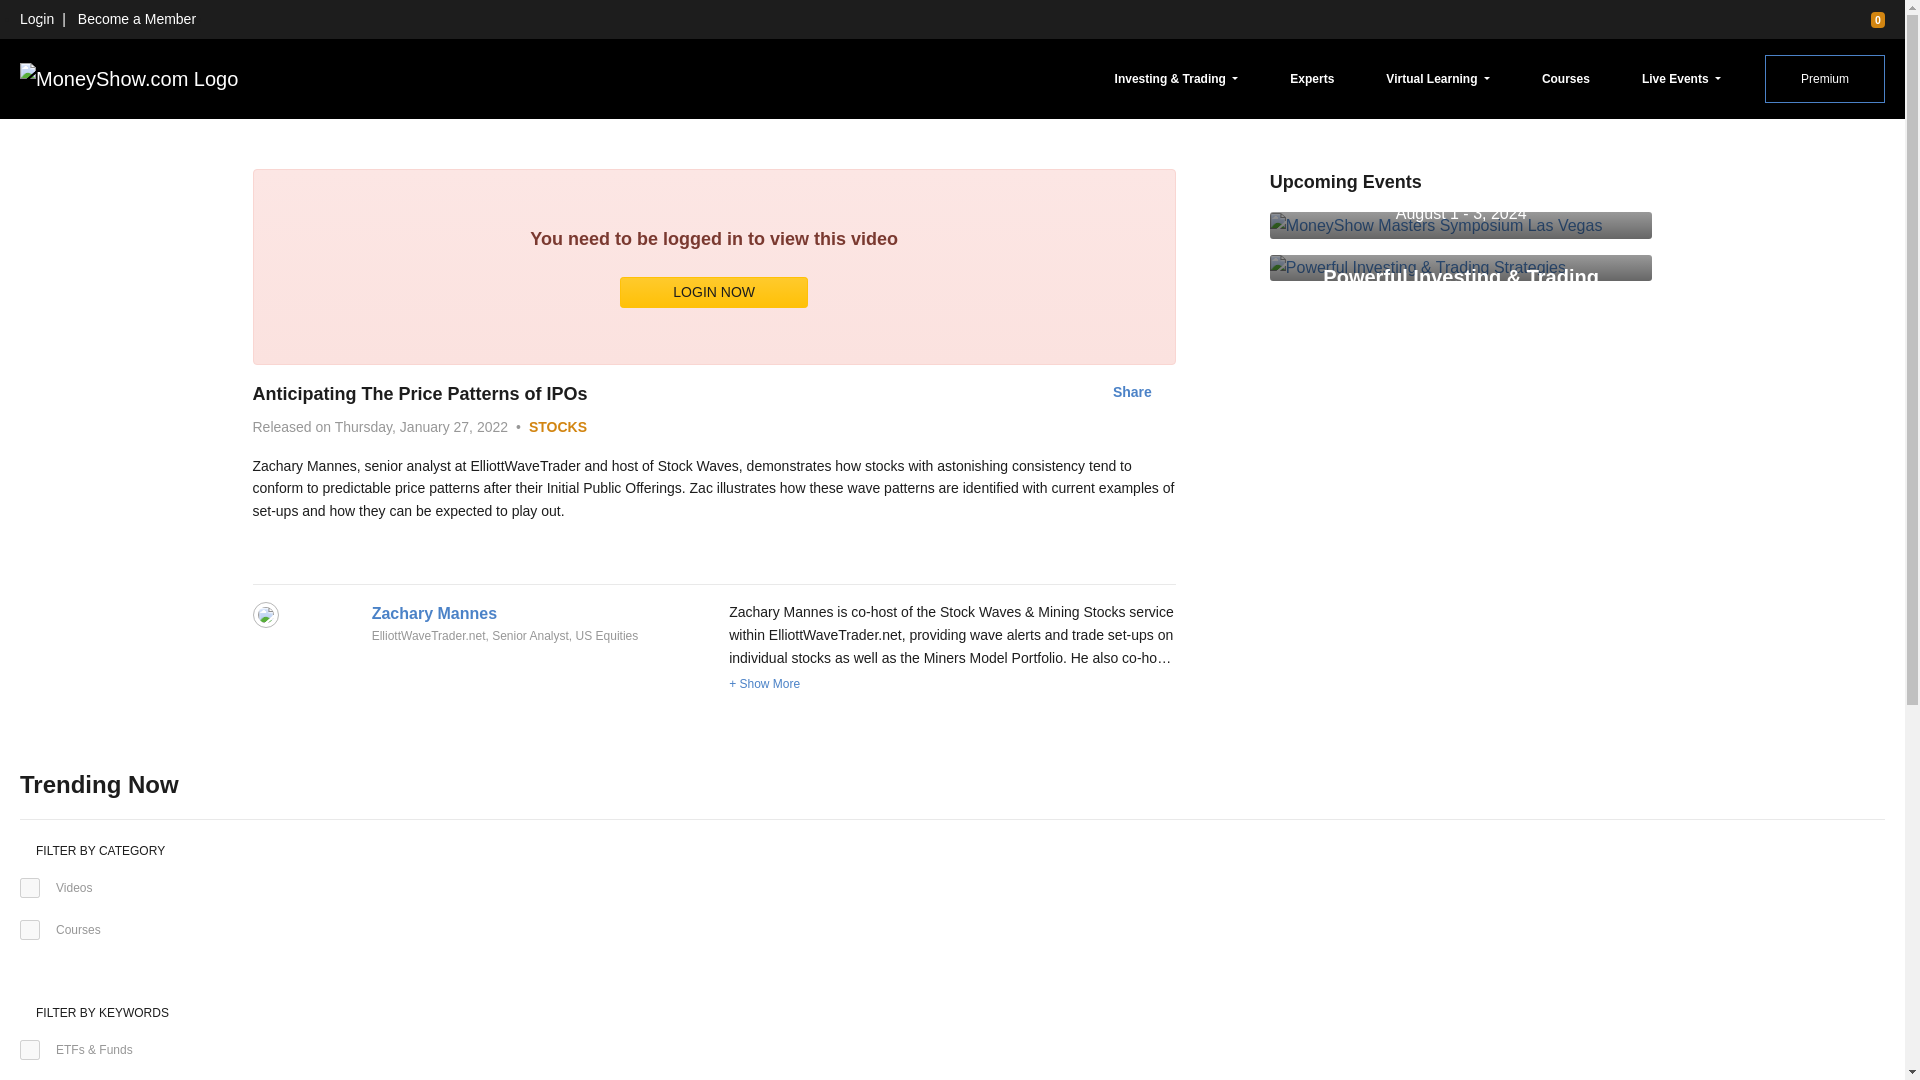  Describe the element at coordinates (714, 292) in the screenshot. I see `LOGIN NOW` at that location.